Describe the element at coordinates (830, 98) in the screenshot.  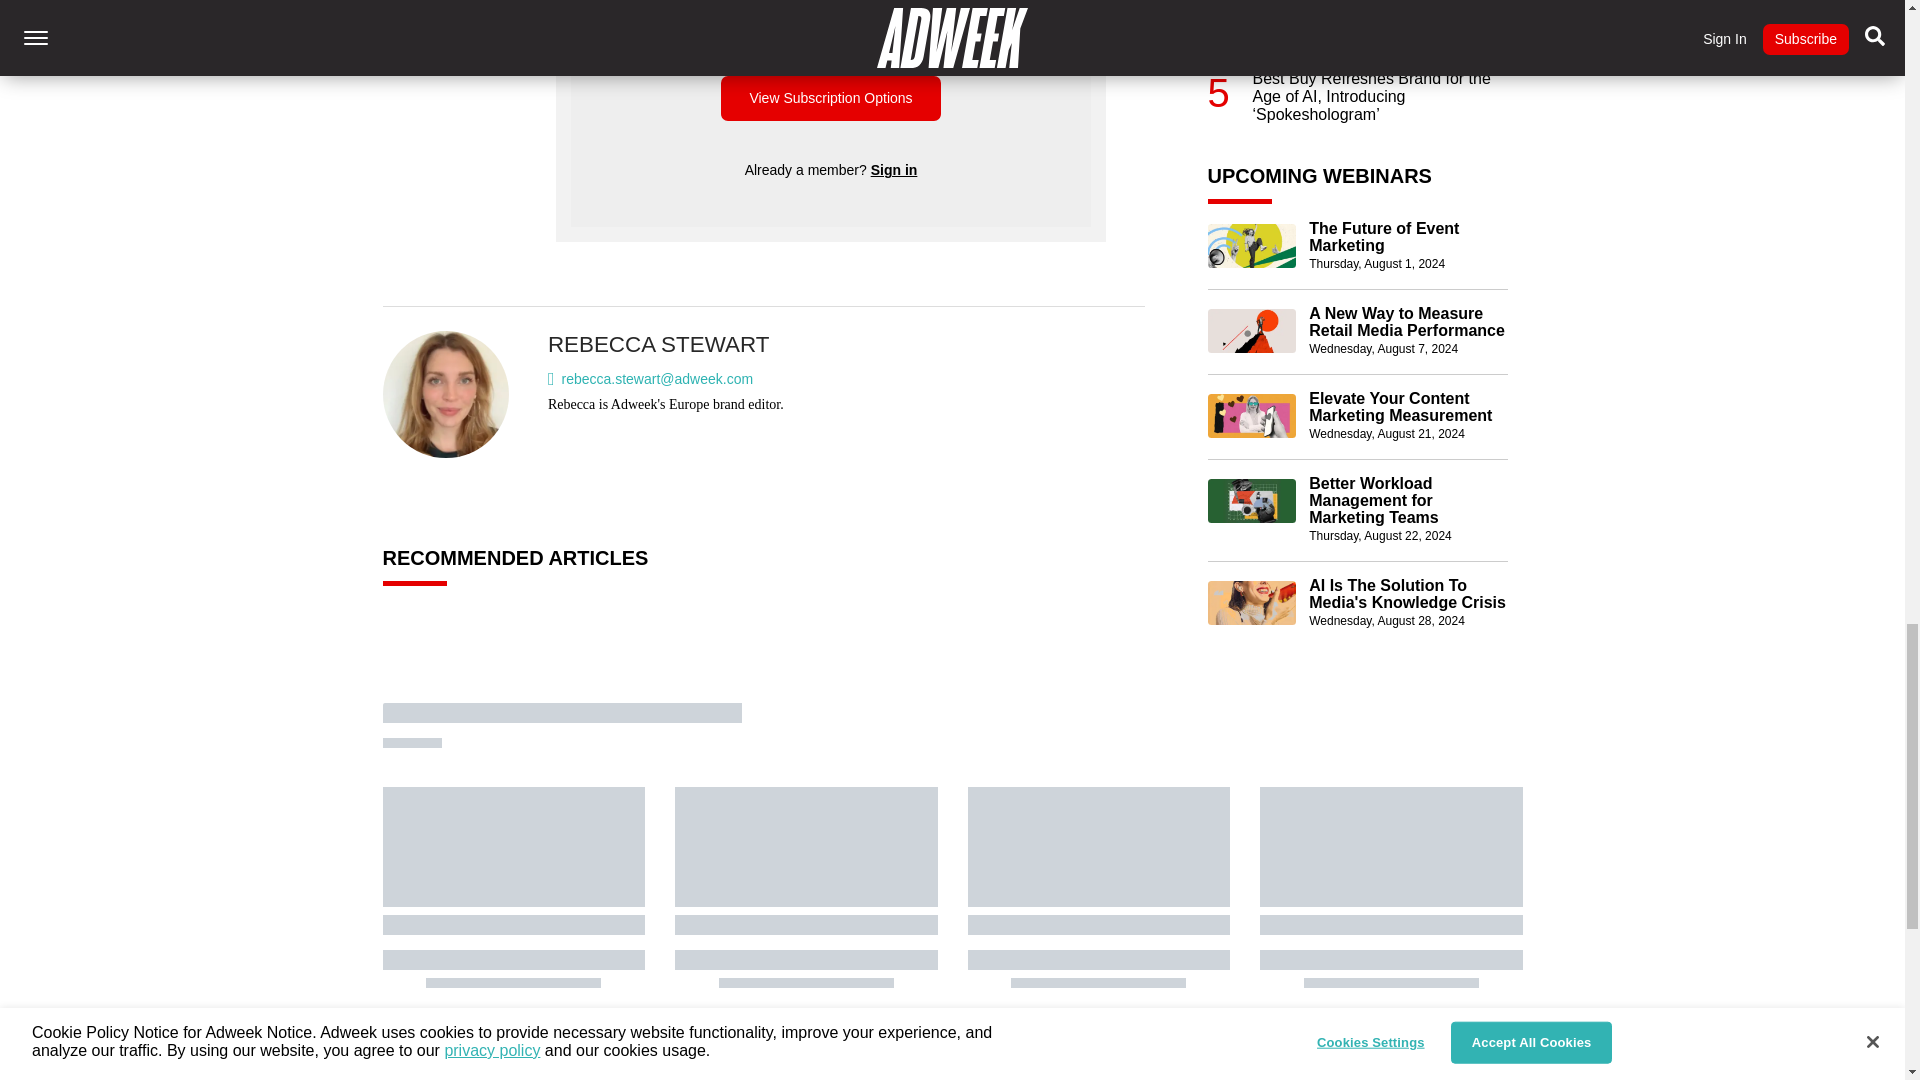
I see `View Subscription Options` at that location.